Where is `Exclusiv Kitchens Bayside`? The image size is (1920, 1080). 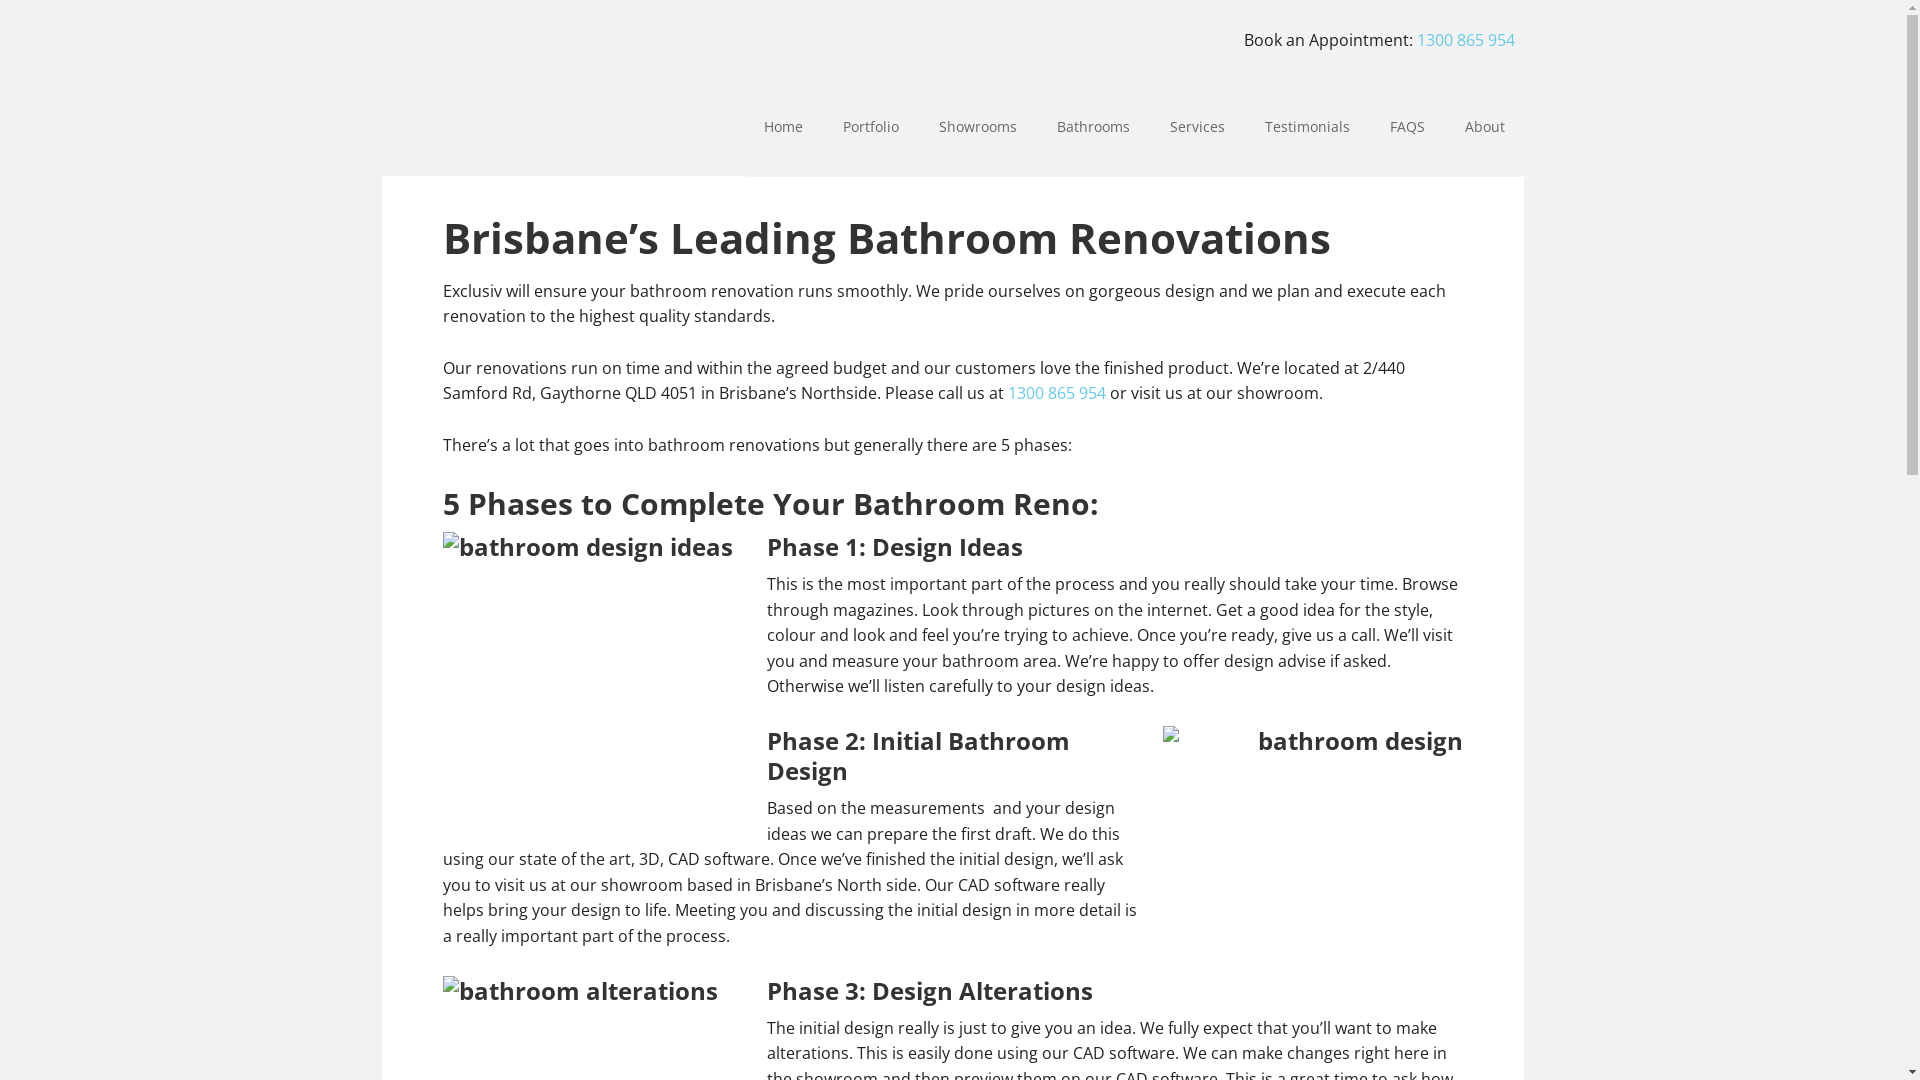
Exclusiv Kitchens Bayside is located at coordinates (512, 50).